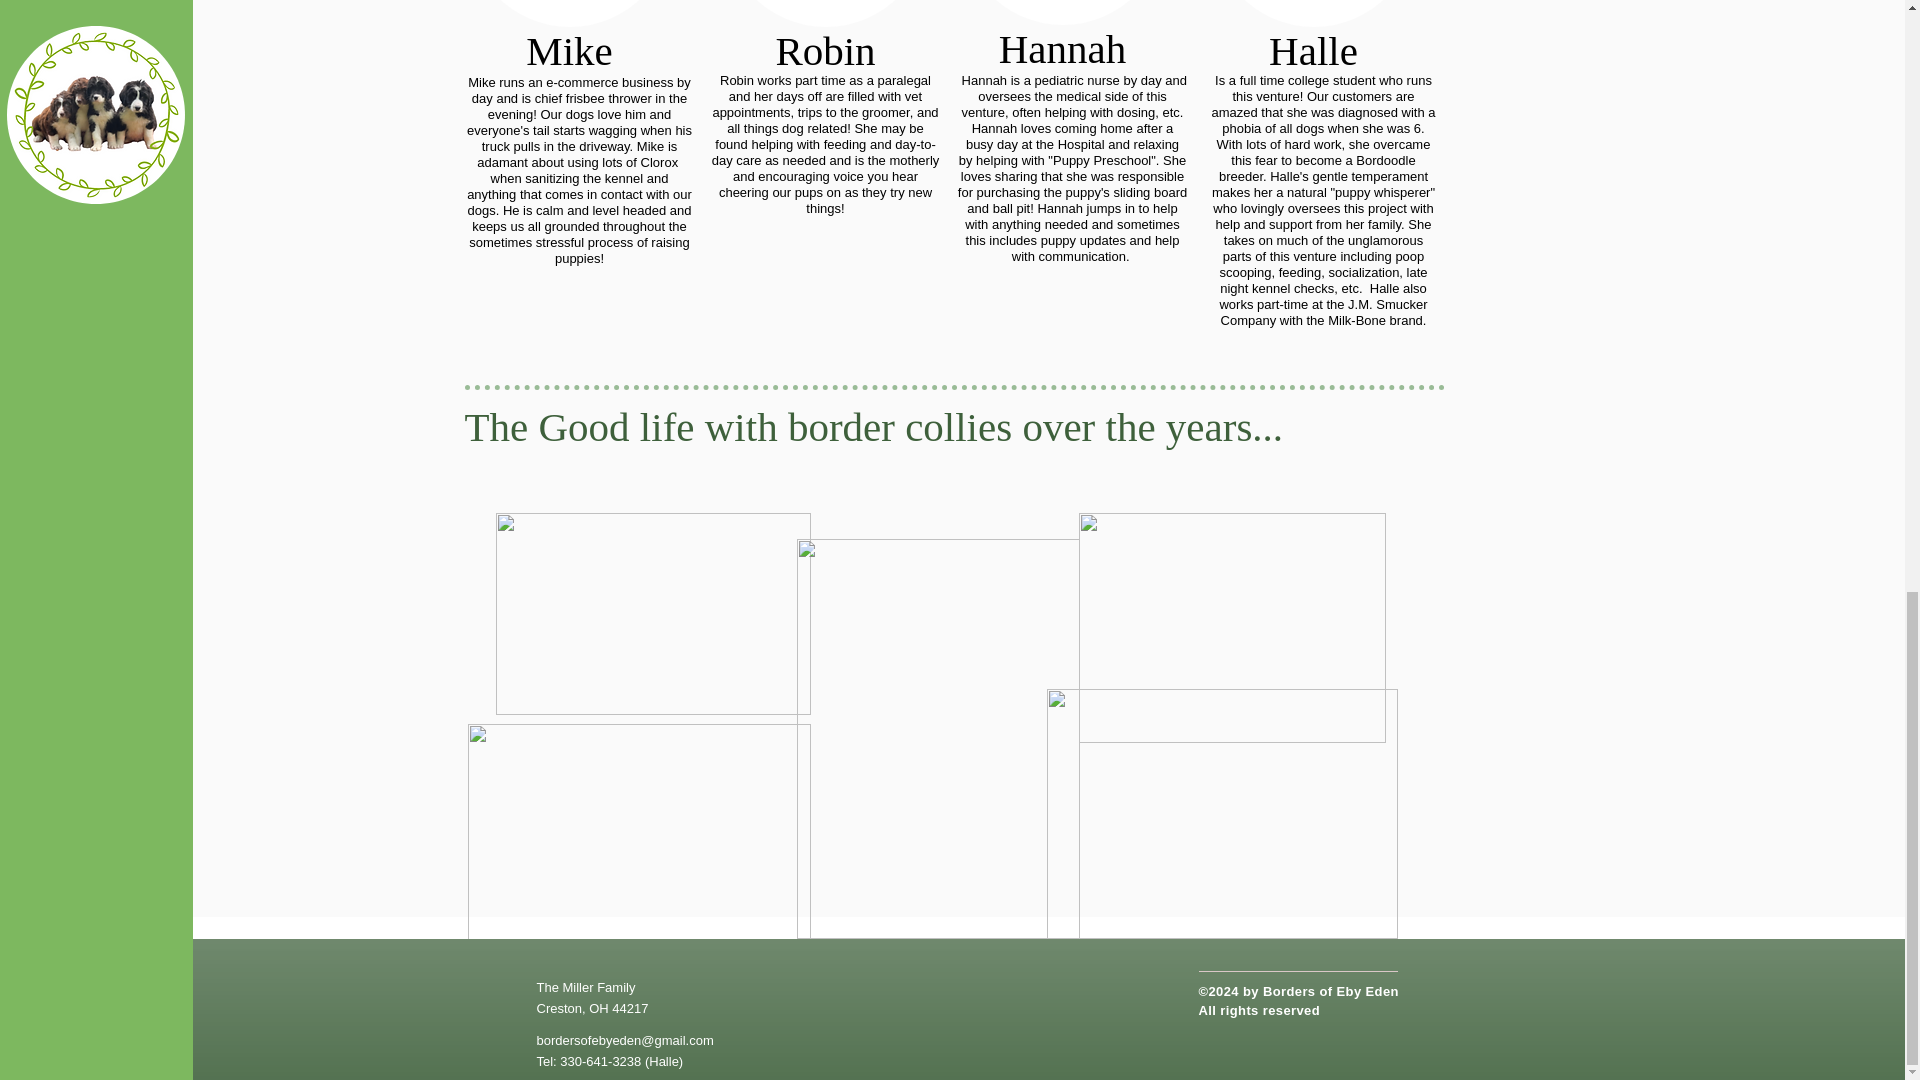 Image resolution: width=1920 pixels, height=1080 pixels. I want to click on archie had.png, so click(1230, 628).